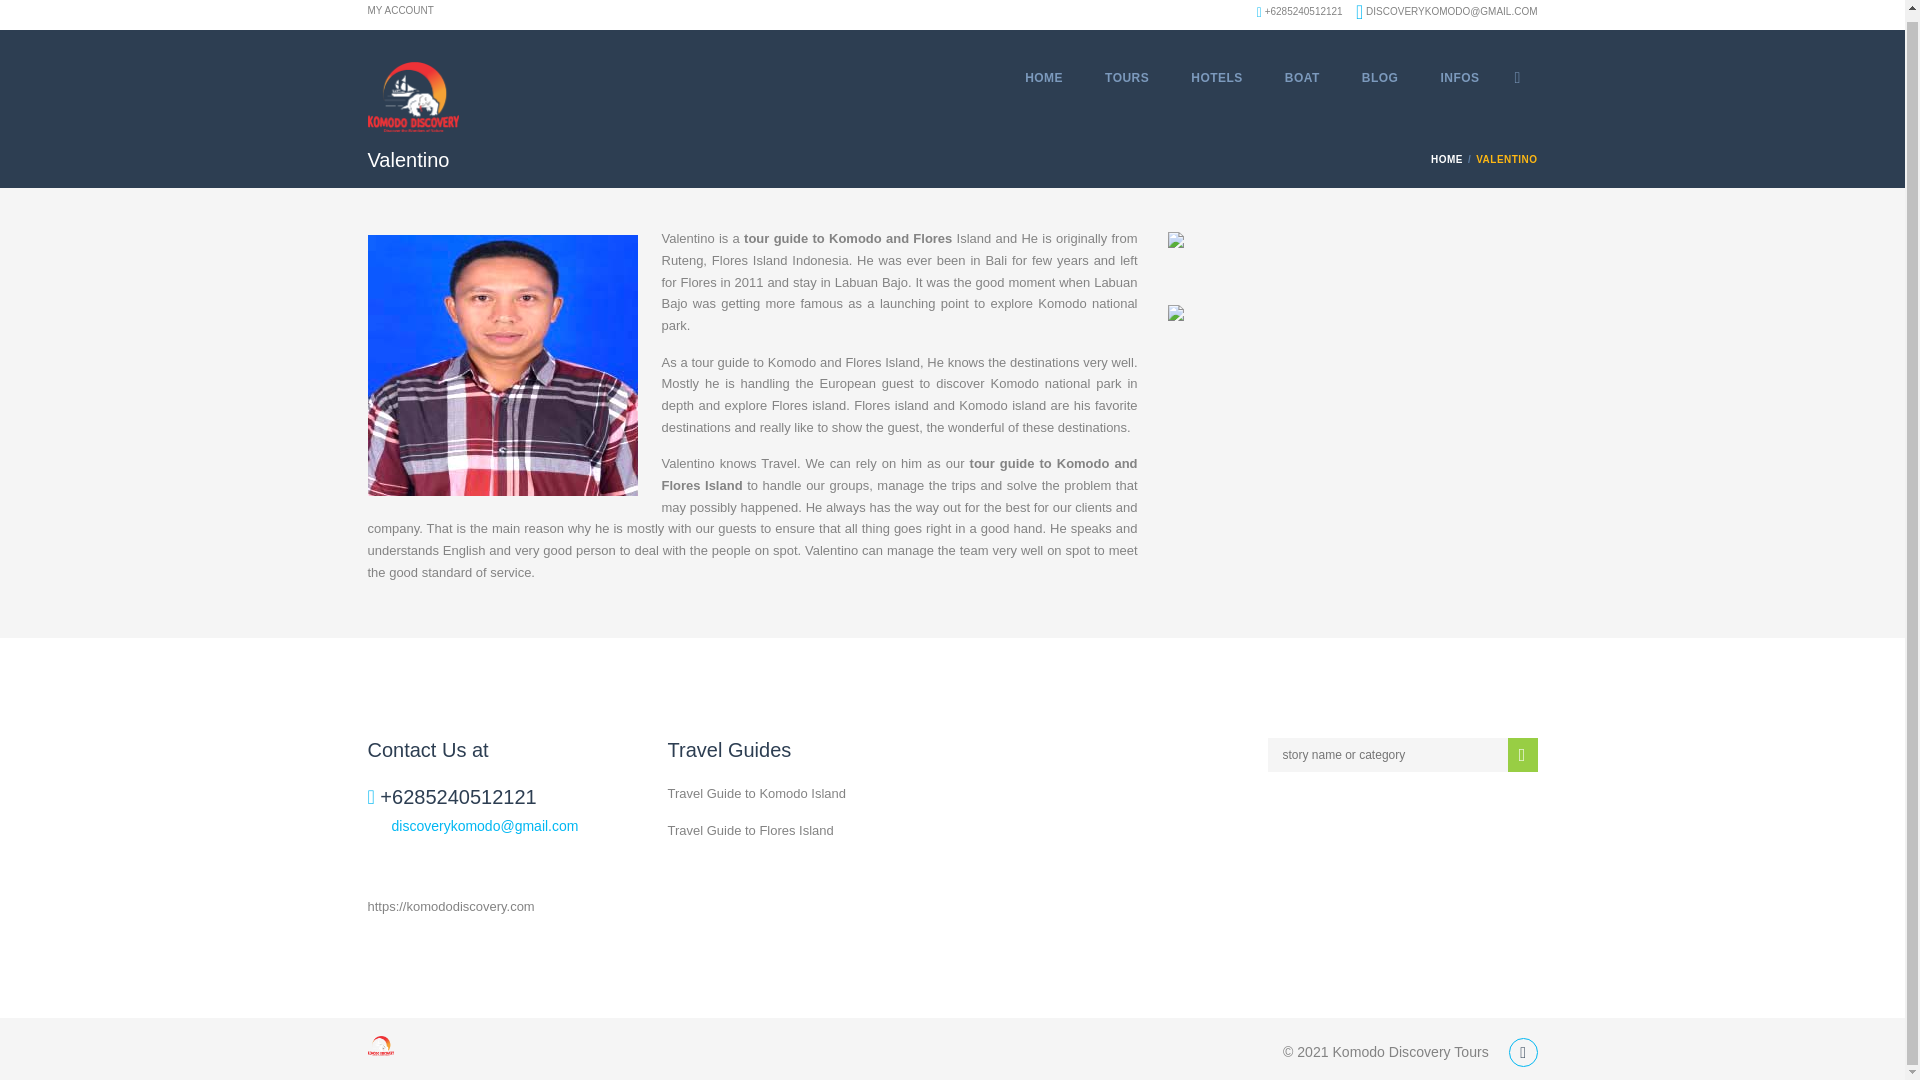 The width and height of the screenshot is (1920, 1080). Describe the element at coordinates (780, 260) in the screenshot. I see `Flores Island Indonesia` at that location.